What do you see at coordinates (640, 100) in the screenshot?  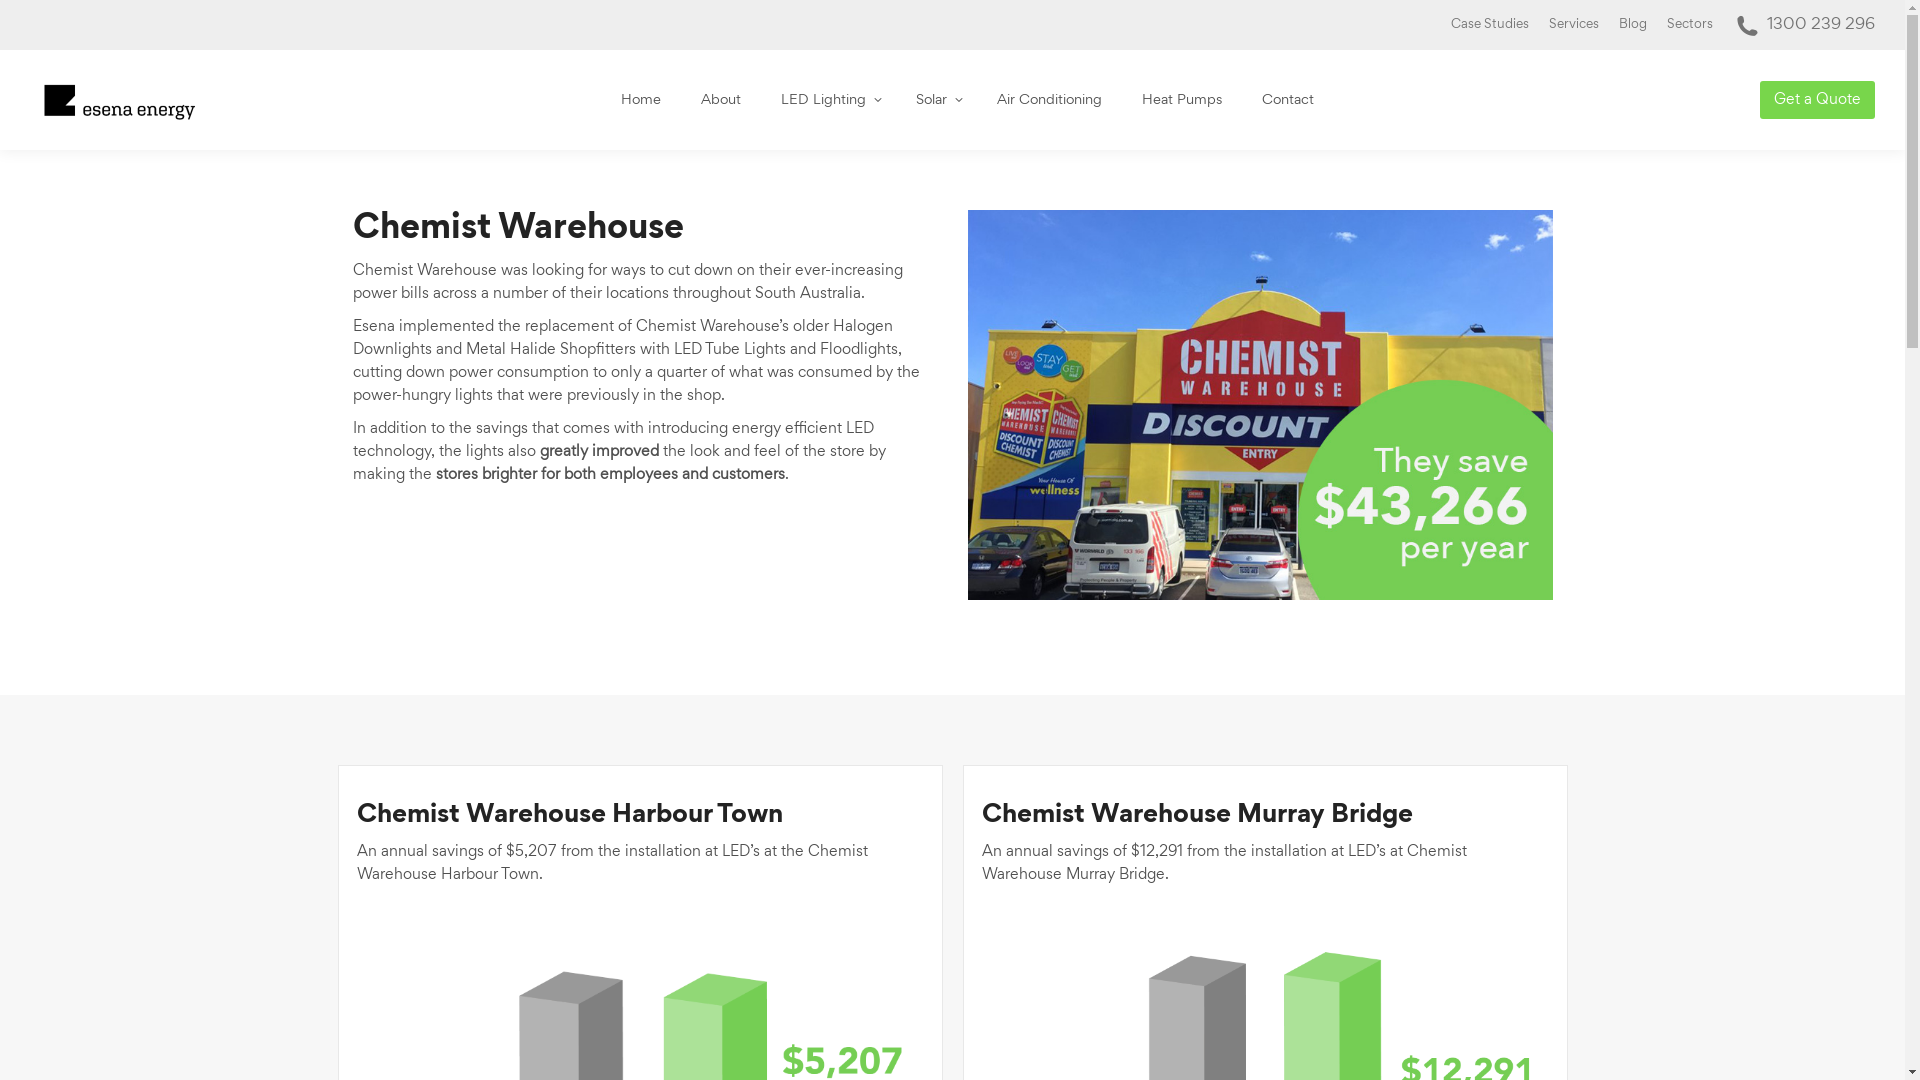 I see `Home` at bounding box center [640, 100].